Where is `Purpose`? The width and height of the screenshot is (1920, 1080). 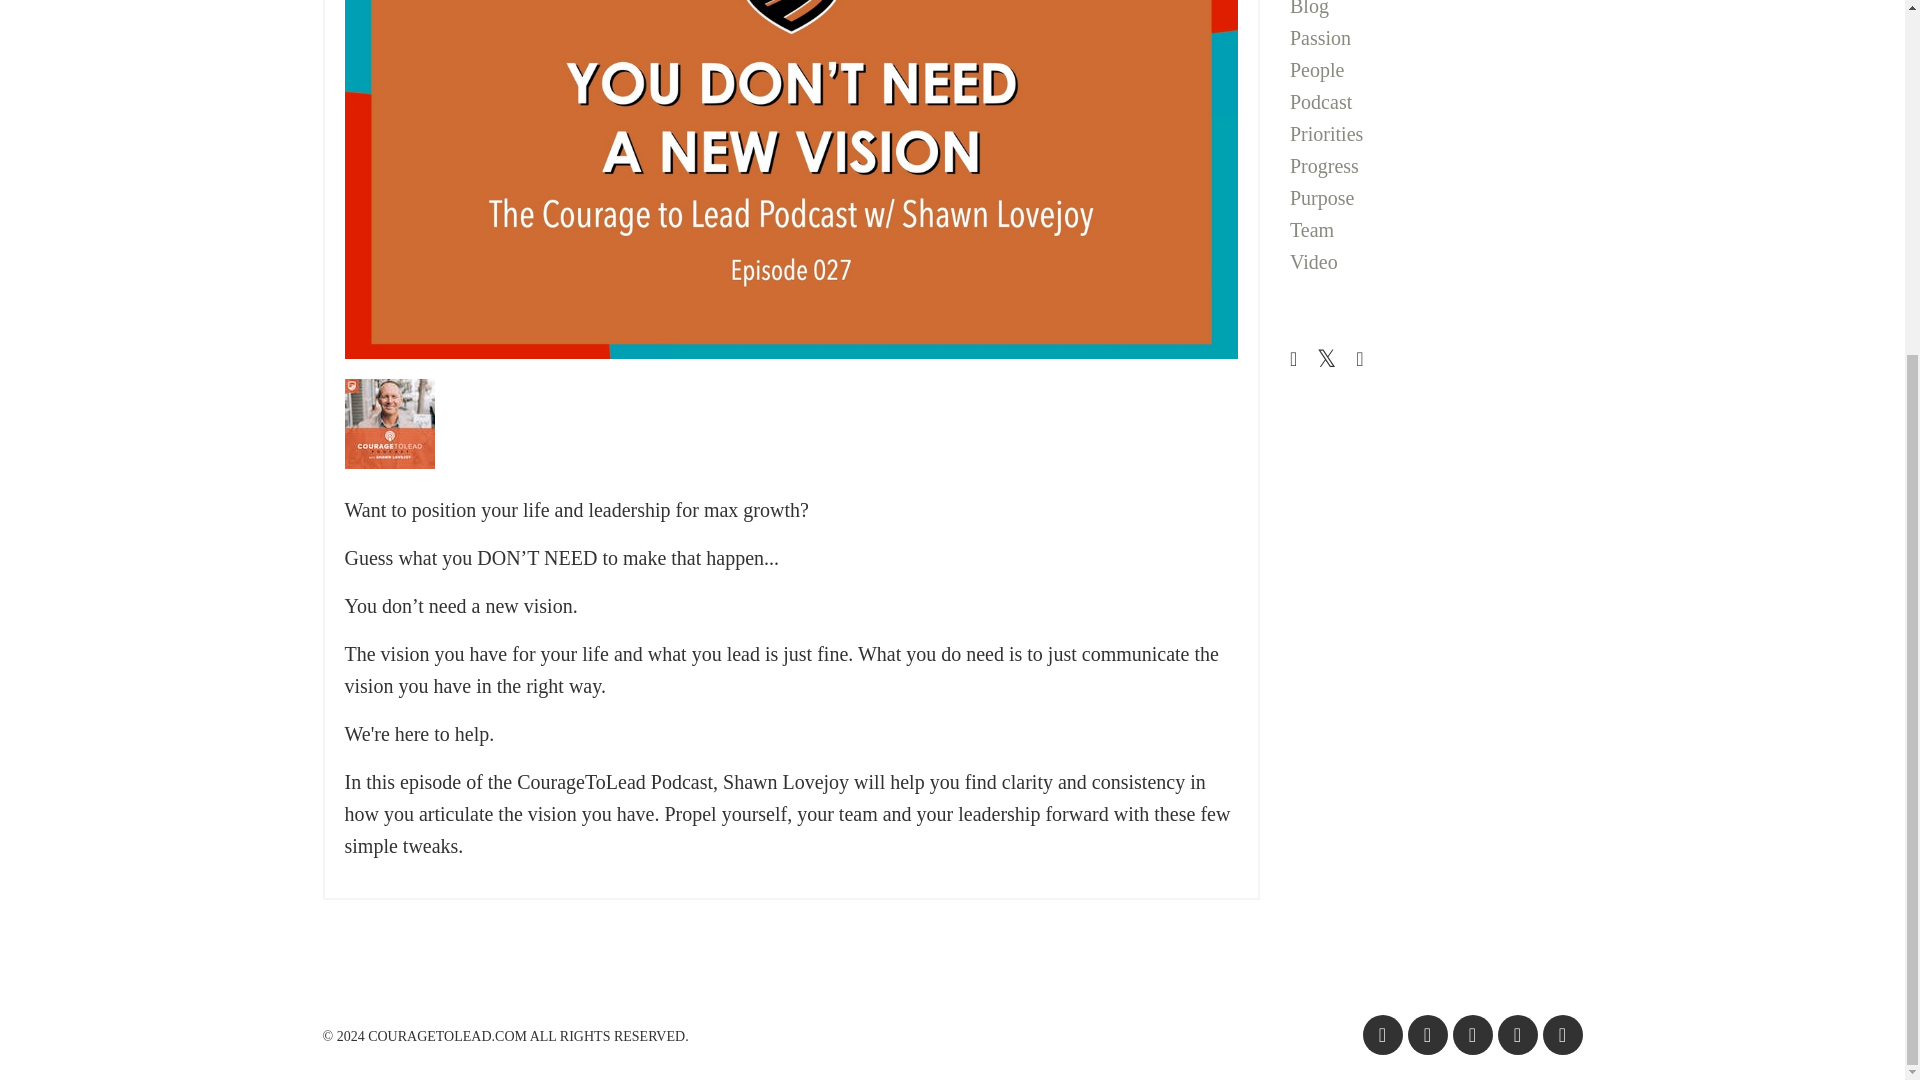 Purpose is located at coordinates (1436, 198).